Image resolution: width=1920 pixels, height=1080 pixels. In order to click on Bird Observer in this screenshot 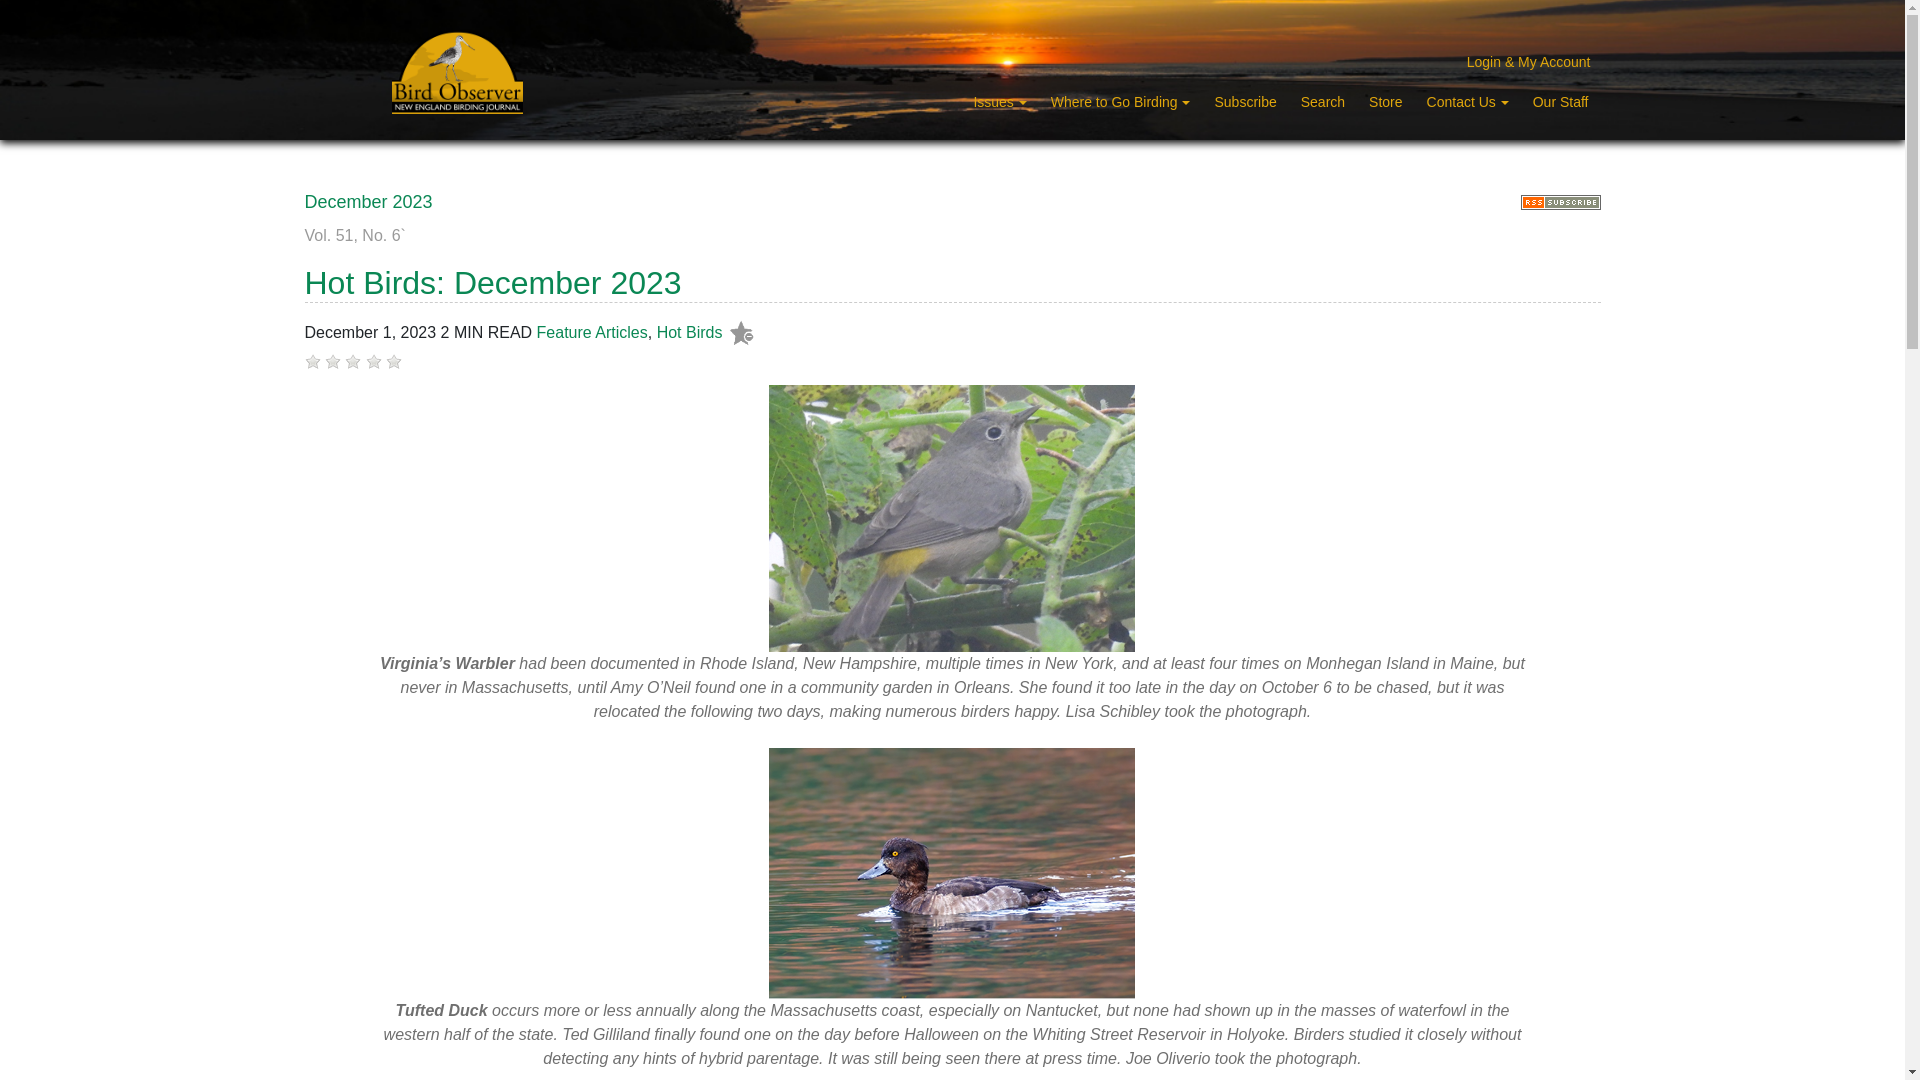, I will do `click(456, 72)`.